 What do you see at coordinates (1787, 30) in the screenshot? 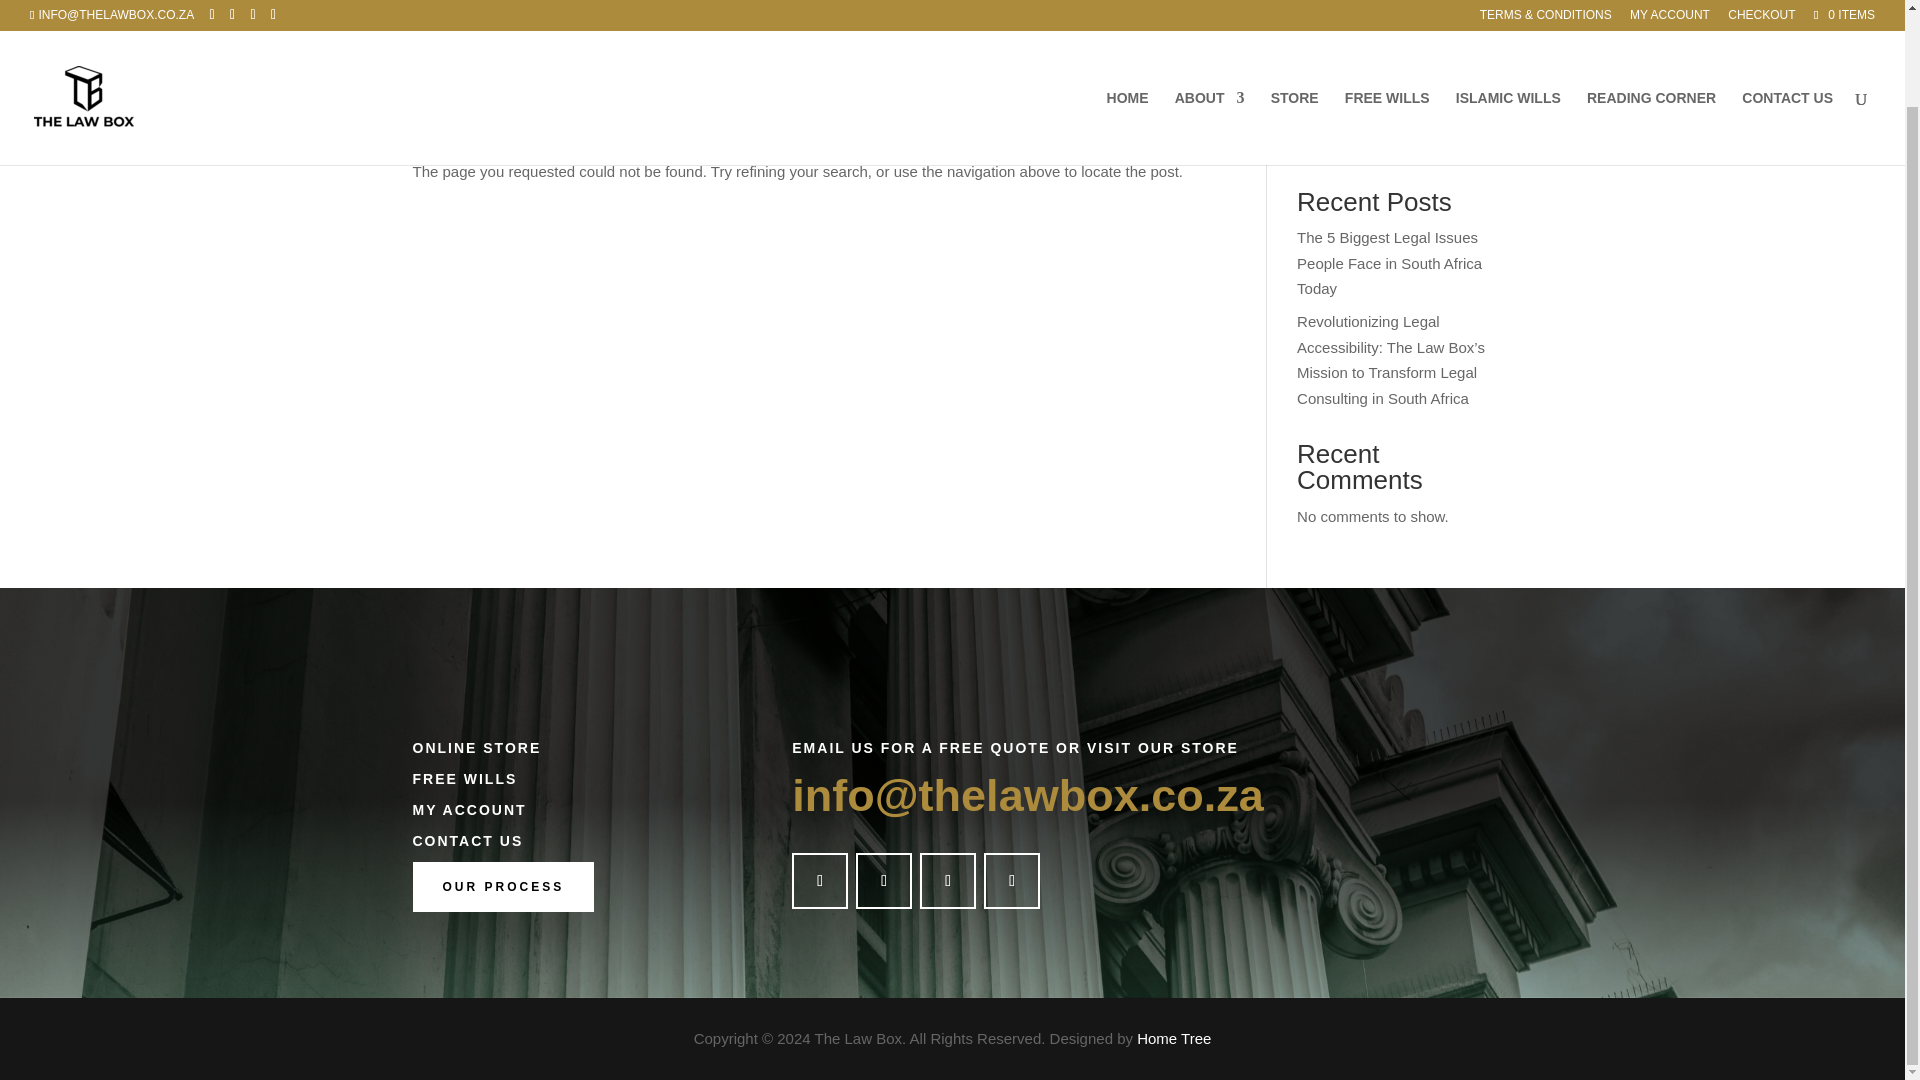
I see `CONTACT US` at bounding box center [1787, 30].